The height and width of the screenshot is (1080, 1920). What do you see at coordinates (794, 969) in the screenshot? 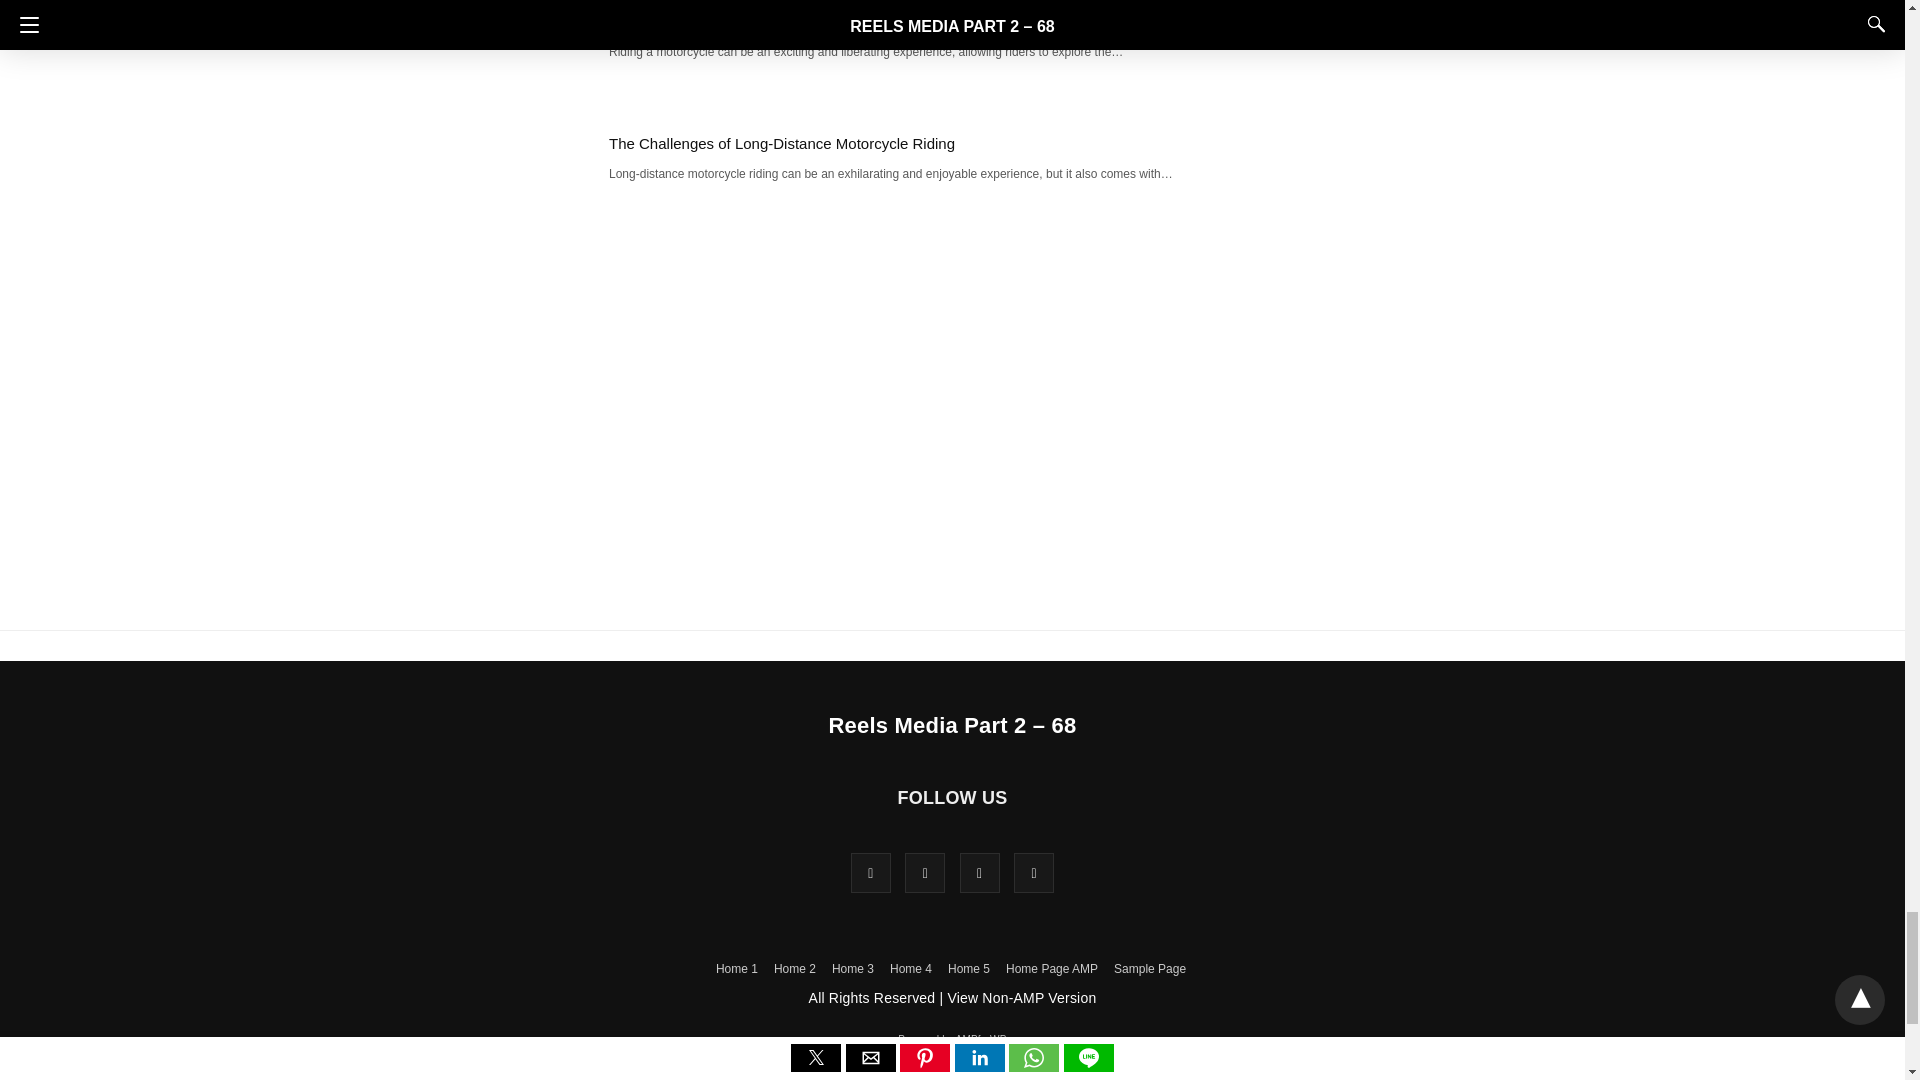
I see `Home 2` at bounding box center [794, 969].